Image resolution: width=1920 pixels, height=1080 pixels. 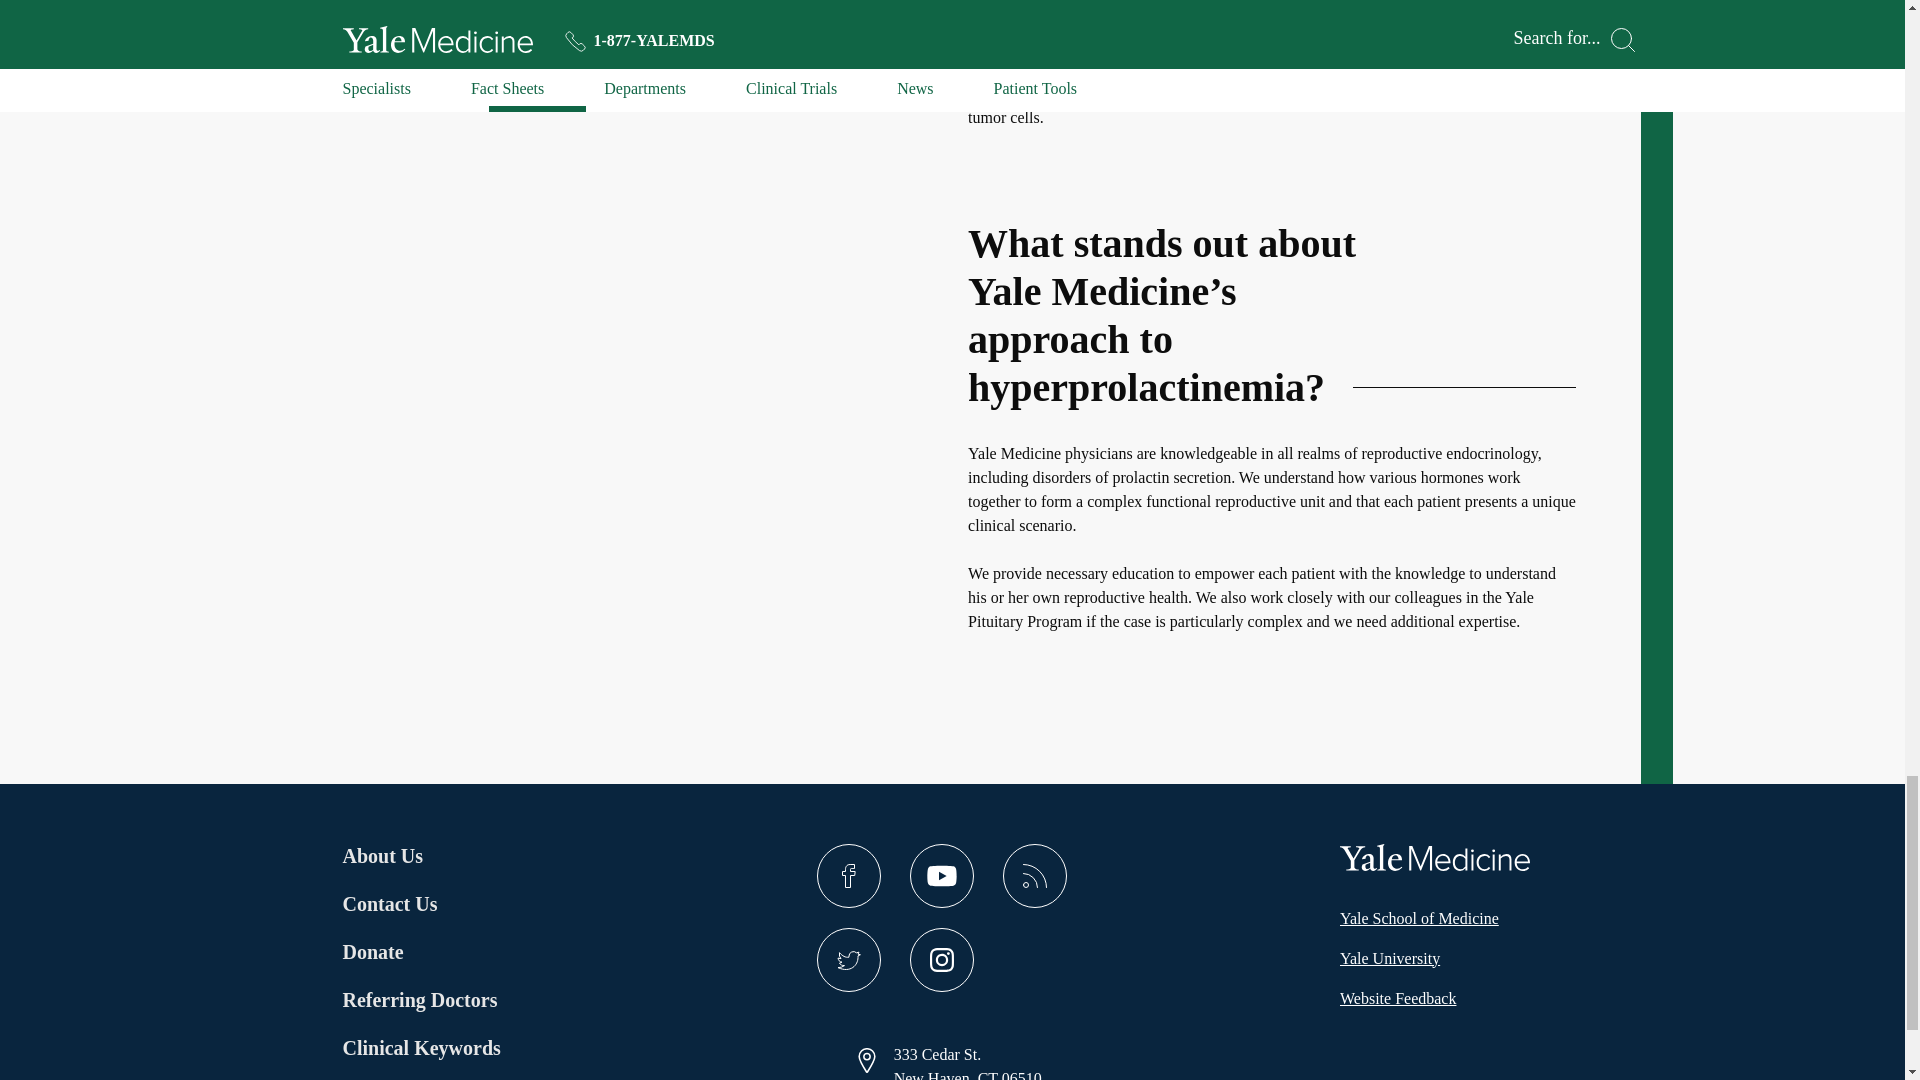 I want to click on Website Feedback, so click(x=1398, y=998).